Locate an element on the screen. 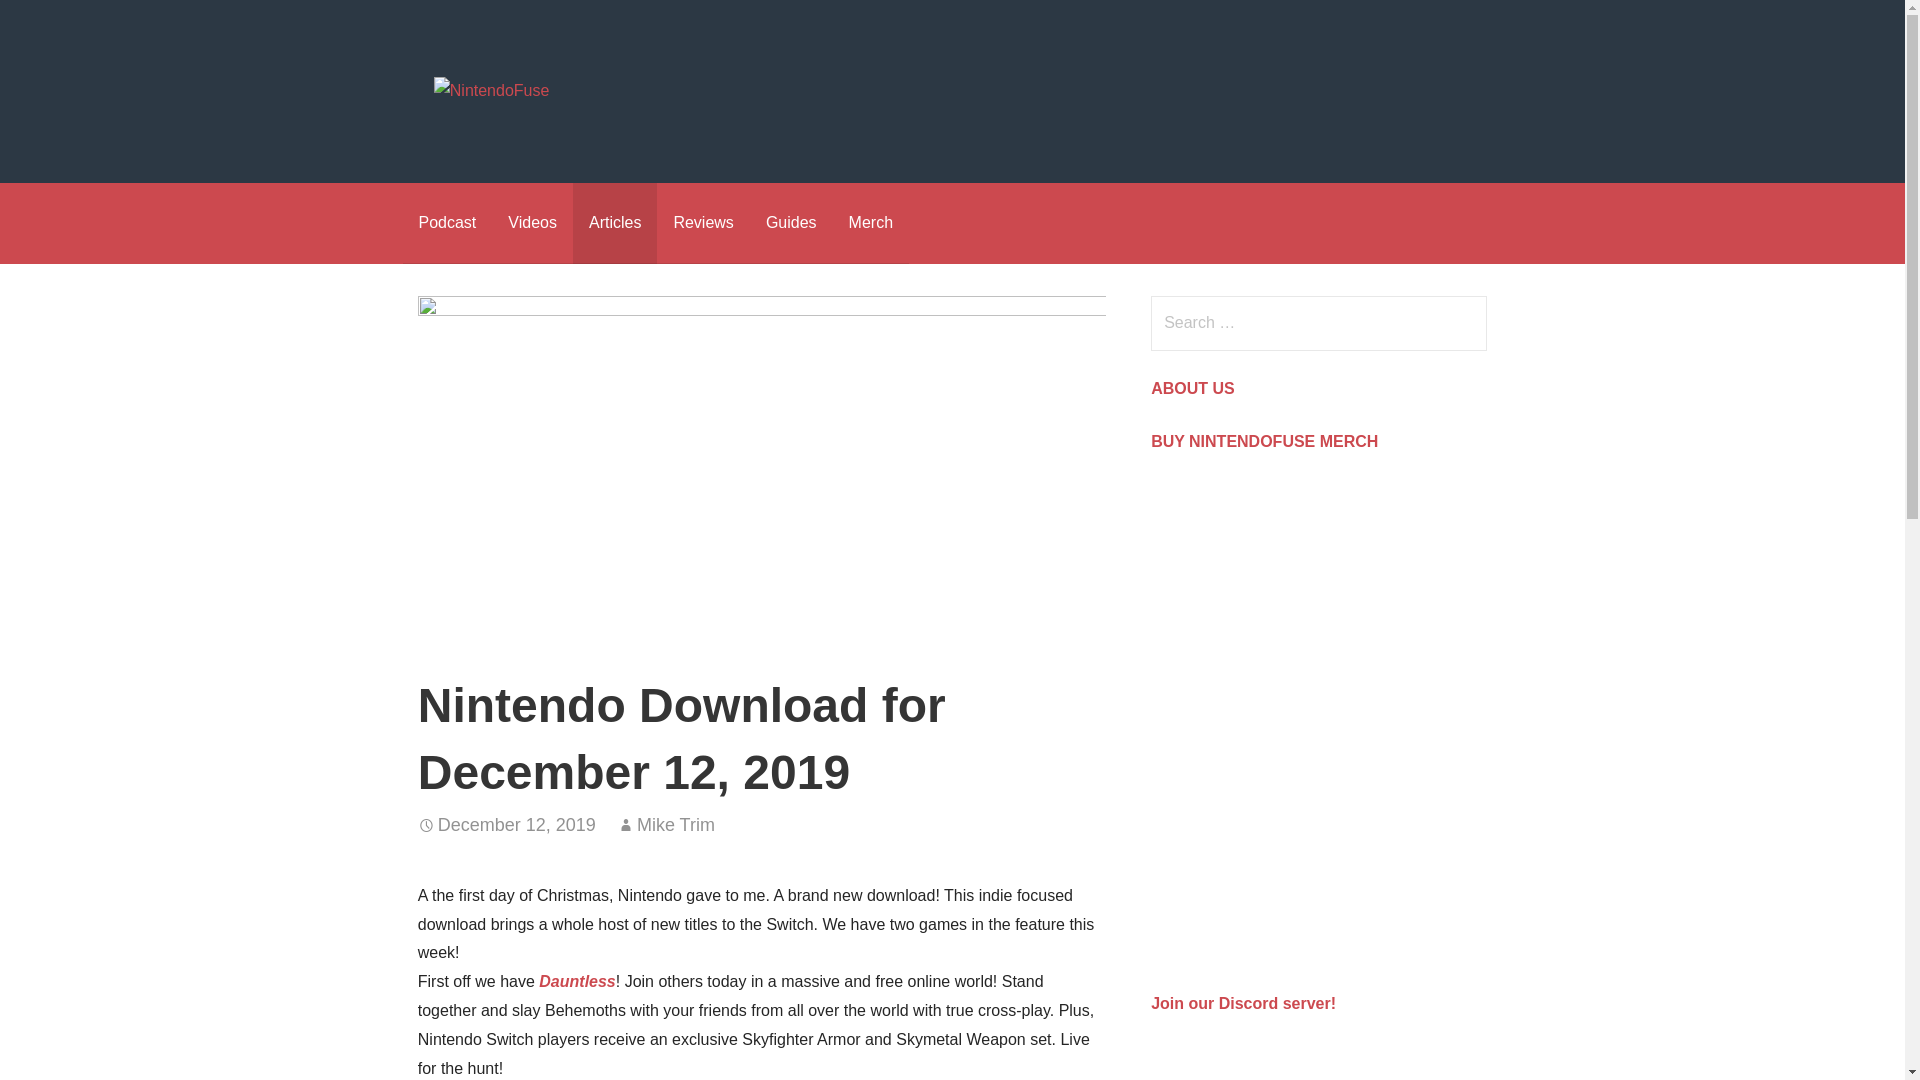  Reviews is located at coordinates (702, 222).